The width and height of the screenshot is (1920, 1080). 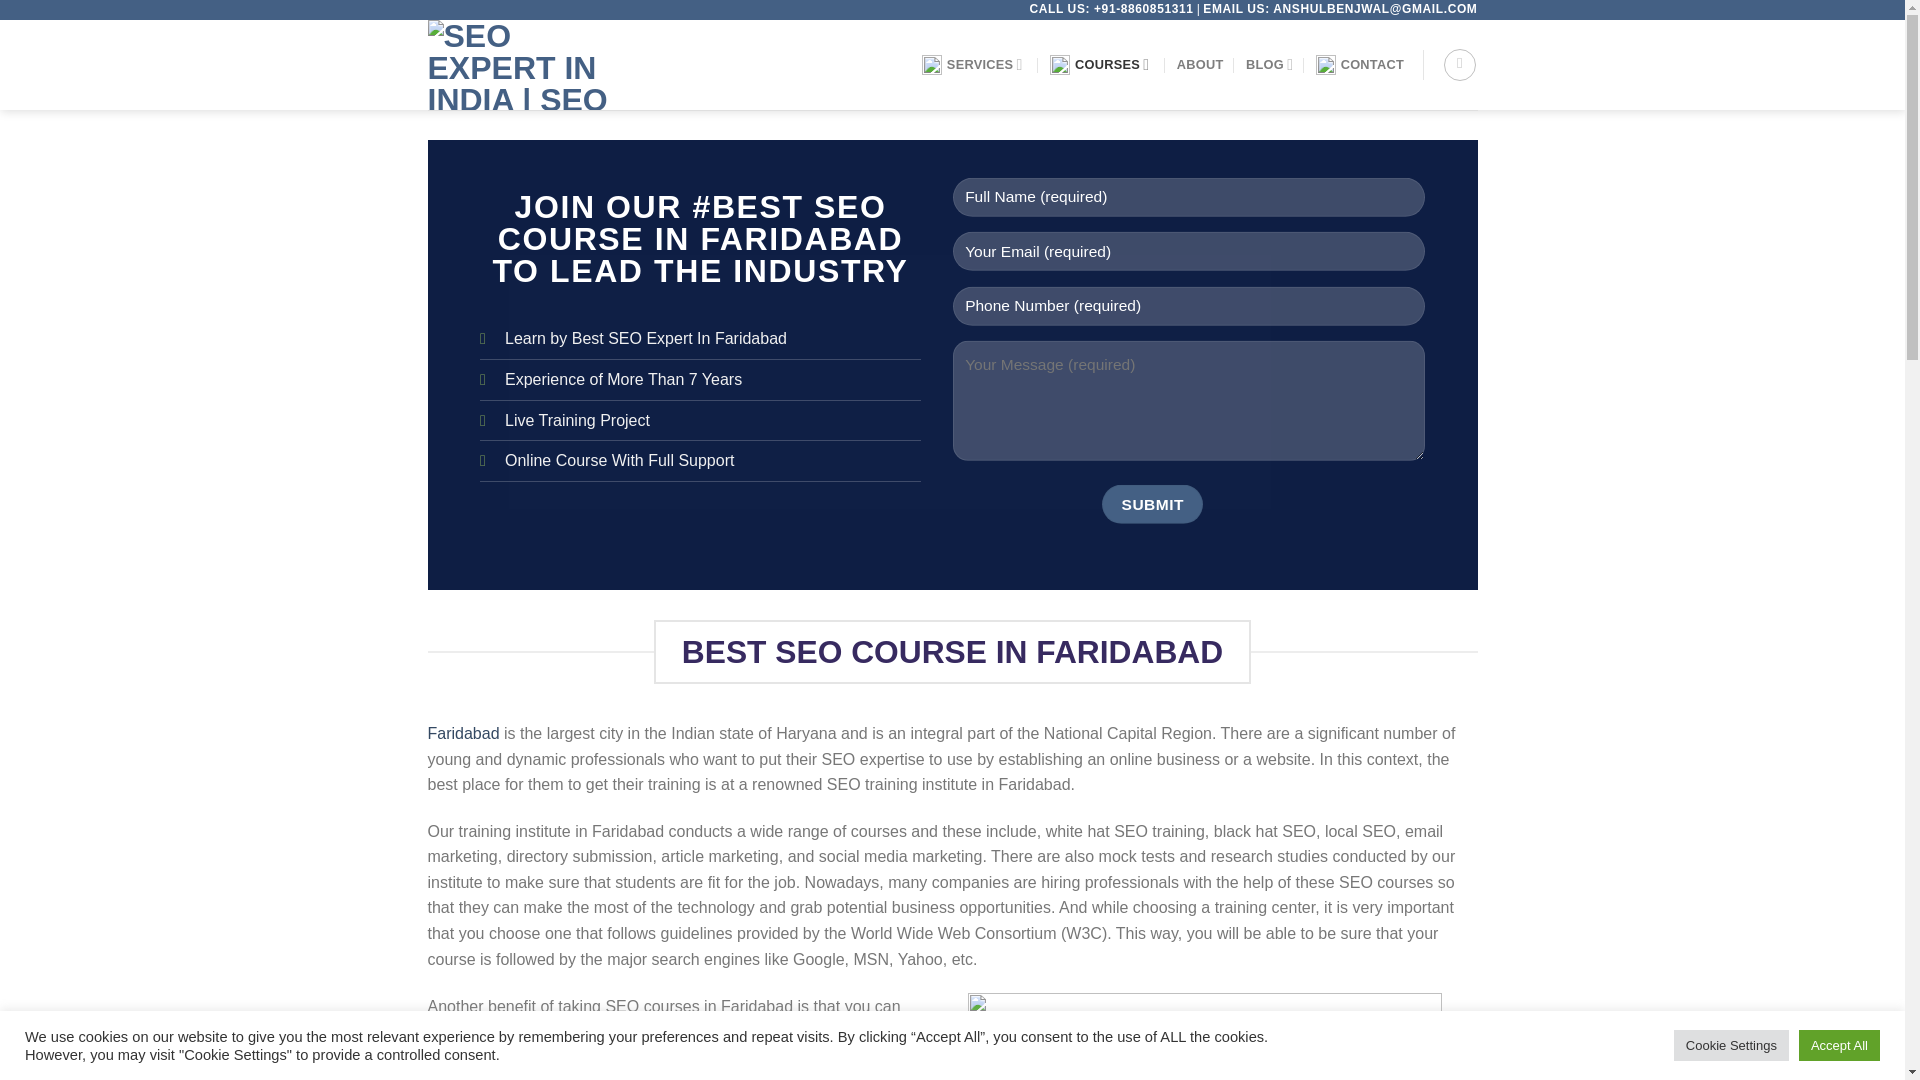 I want to click on Faridabad, so click(x=464, y=732).